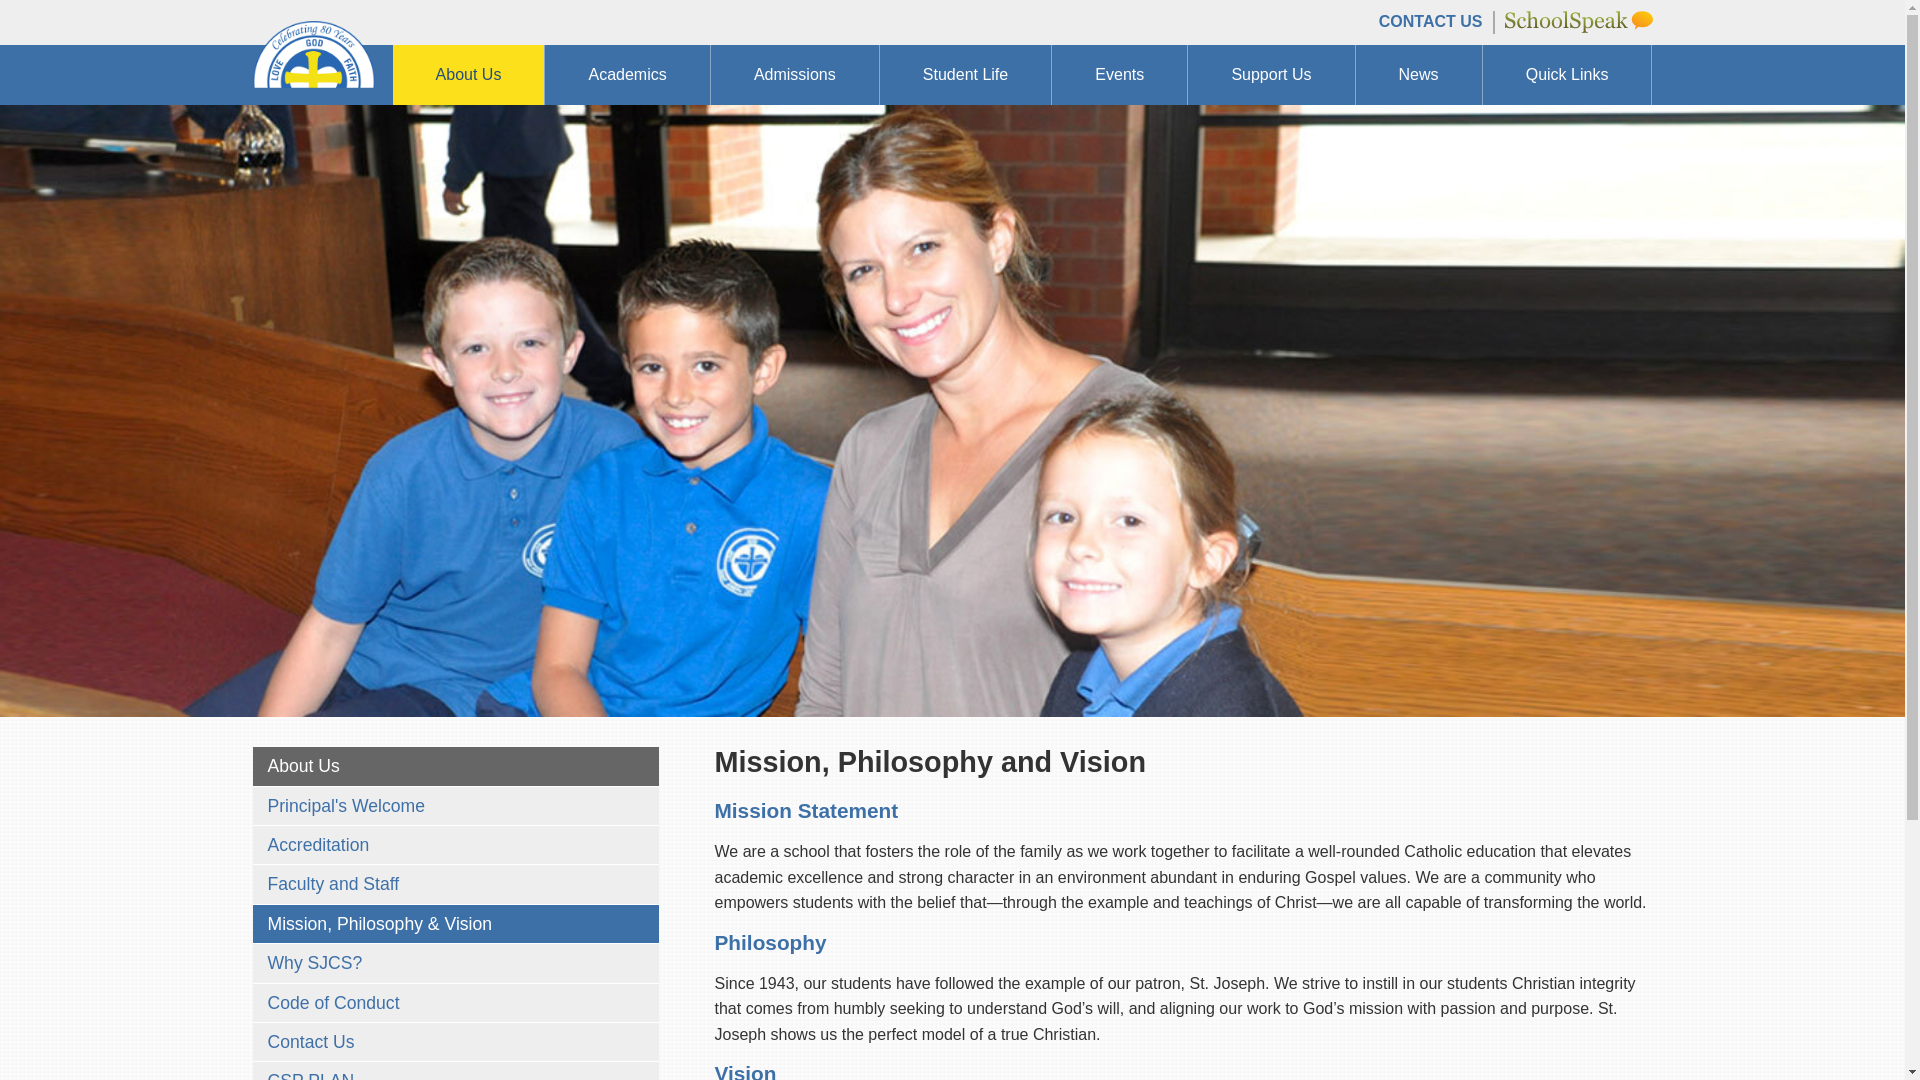  Describe the element at coordinates (468, 74) in the screenshot. I see `About Us` at that location.